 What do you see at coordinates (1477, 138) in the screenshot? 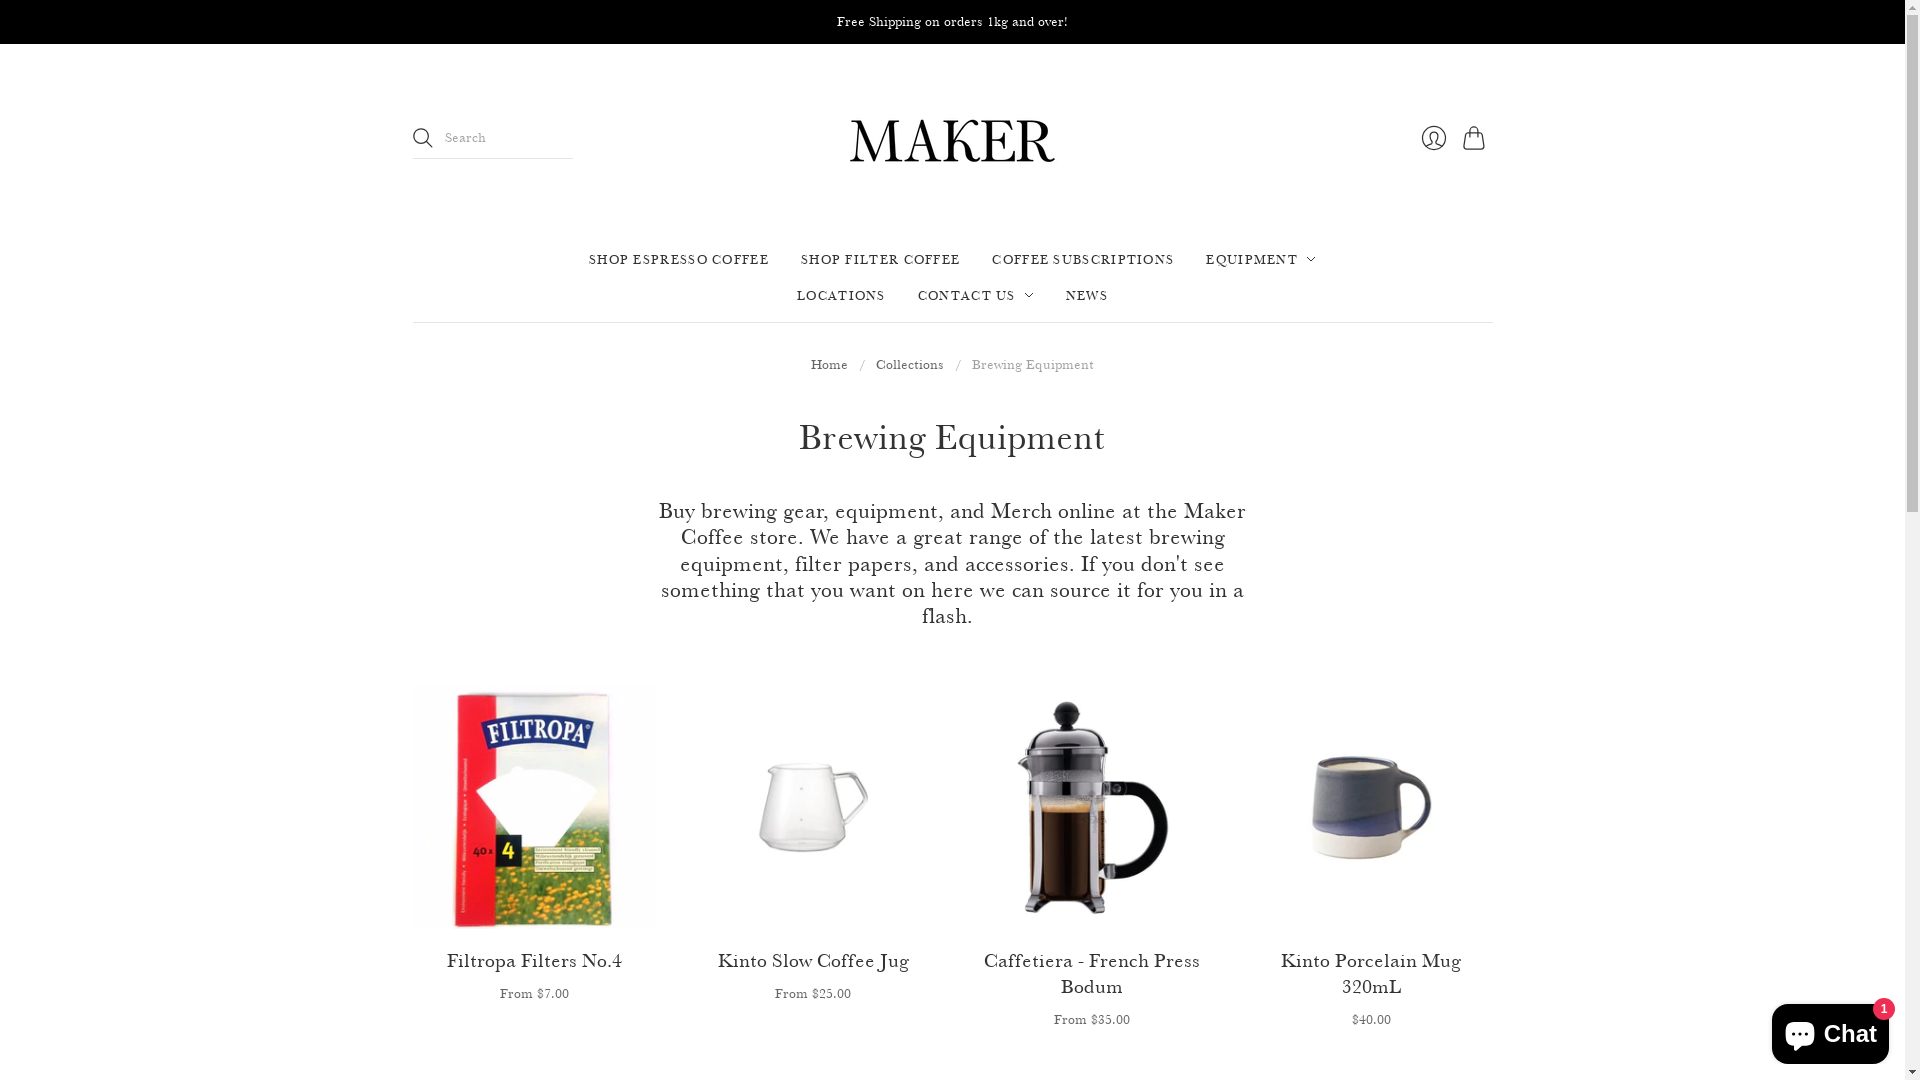
I see `Cart` at bounding box center [1477, 138].